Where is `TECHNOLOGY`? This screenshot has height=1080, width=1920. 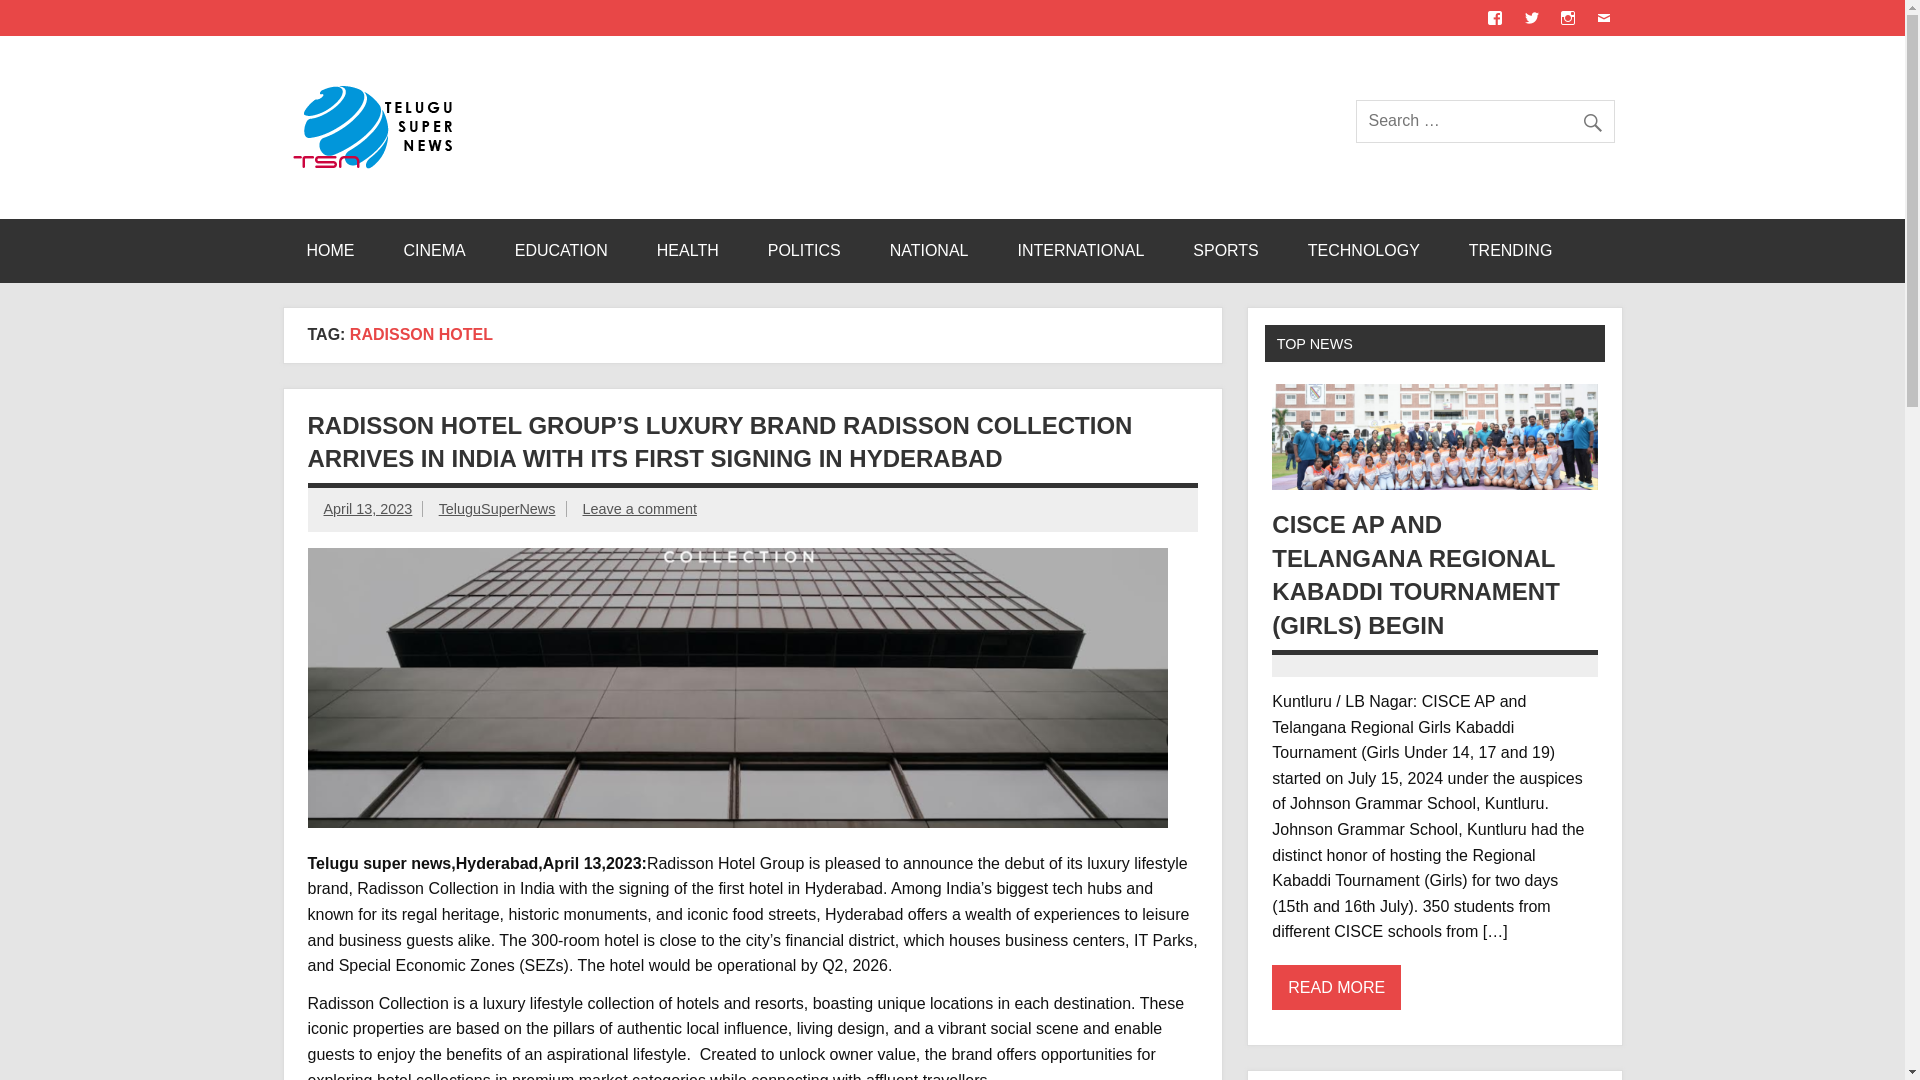 TECHNOLOGY is located at coordinates (1364, 250).